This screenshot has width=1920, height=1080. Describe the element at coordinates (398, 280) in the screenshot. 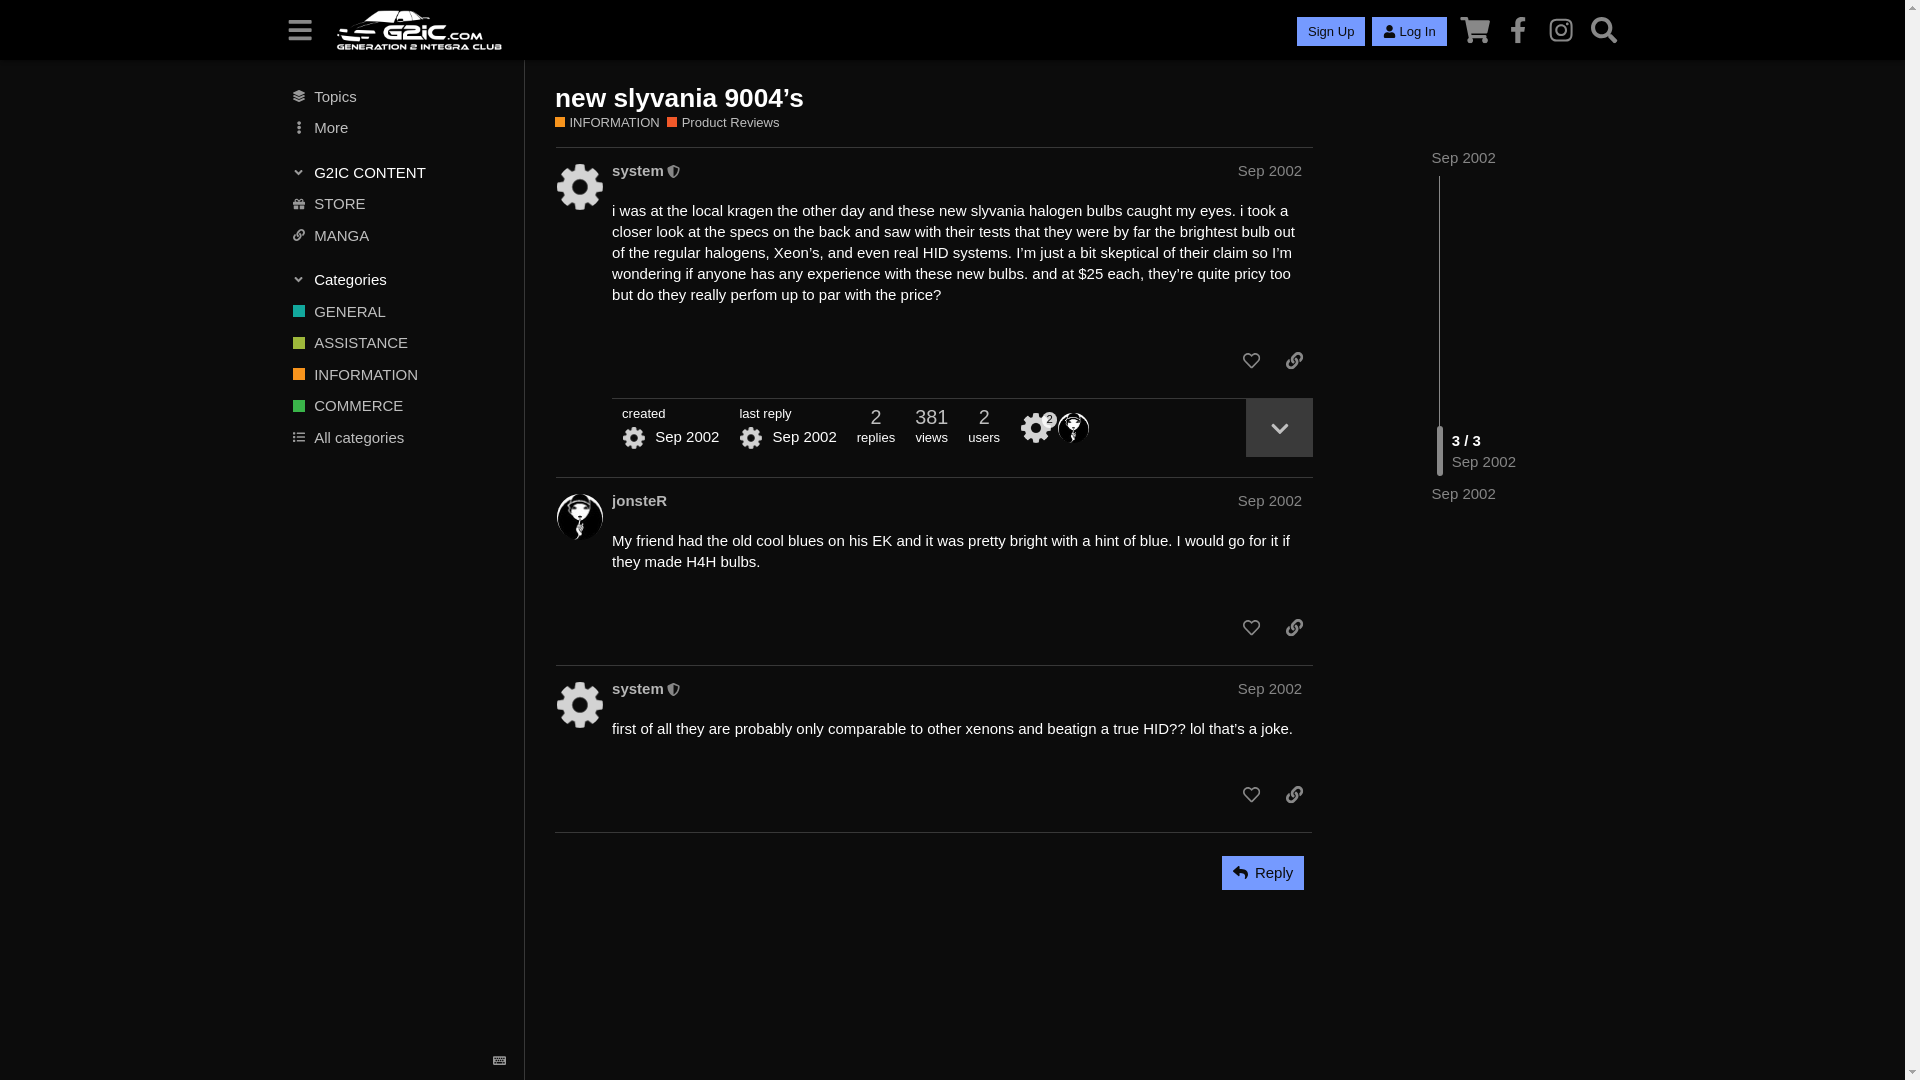

I see `Categories` at that location.